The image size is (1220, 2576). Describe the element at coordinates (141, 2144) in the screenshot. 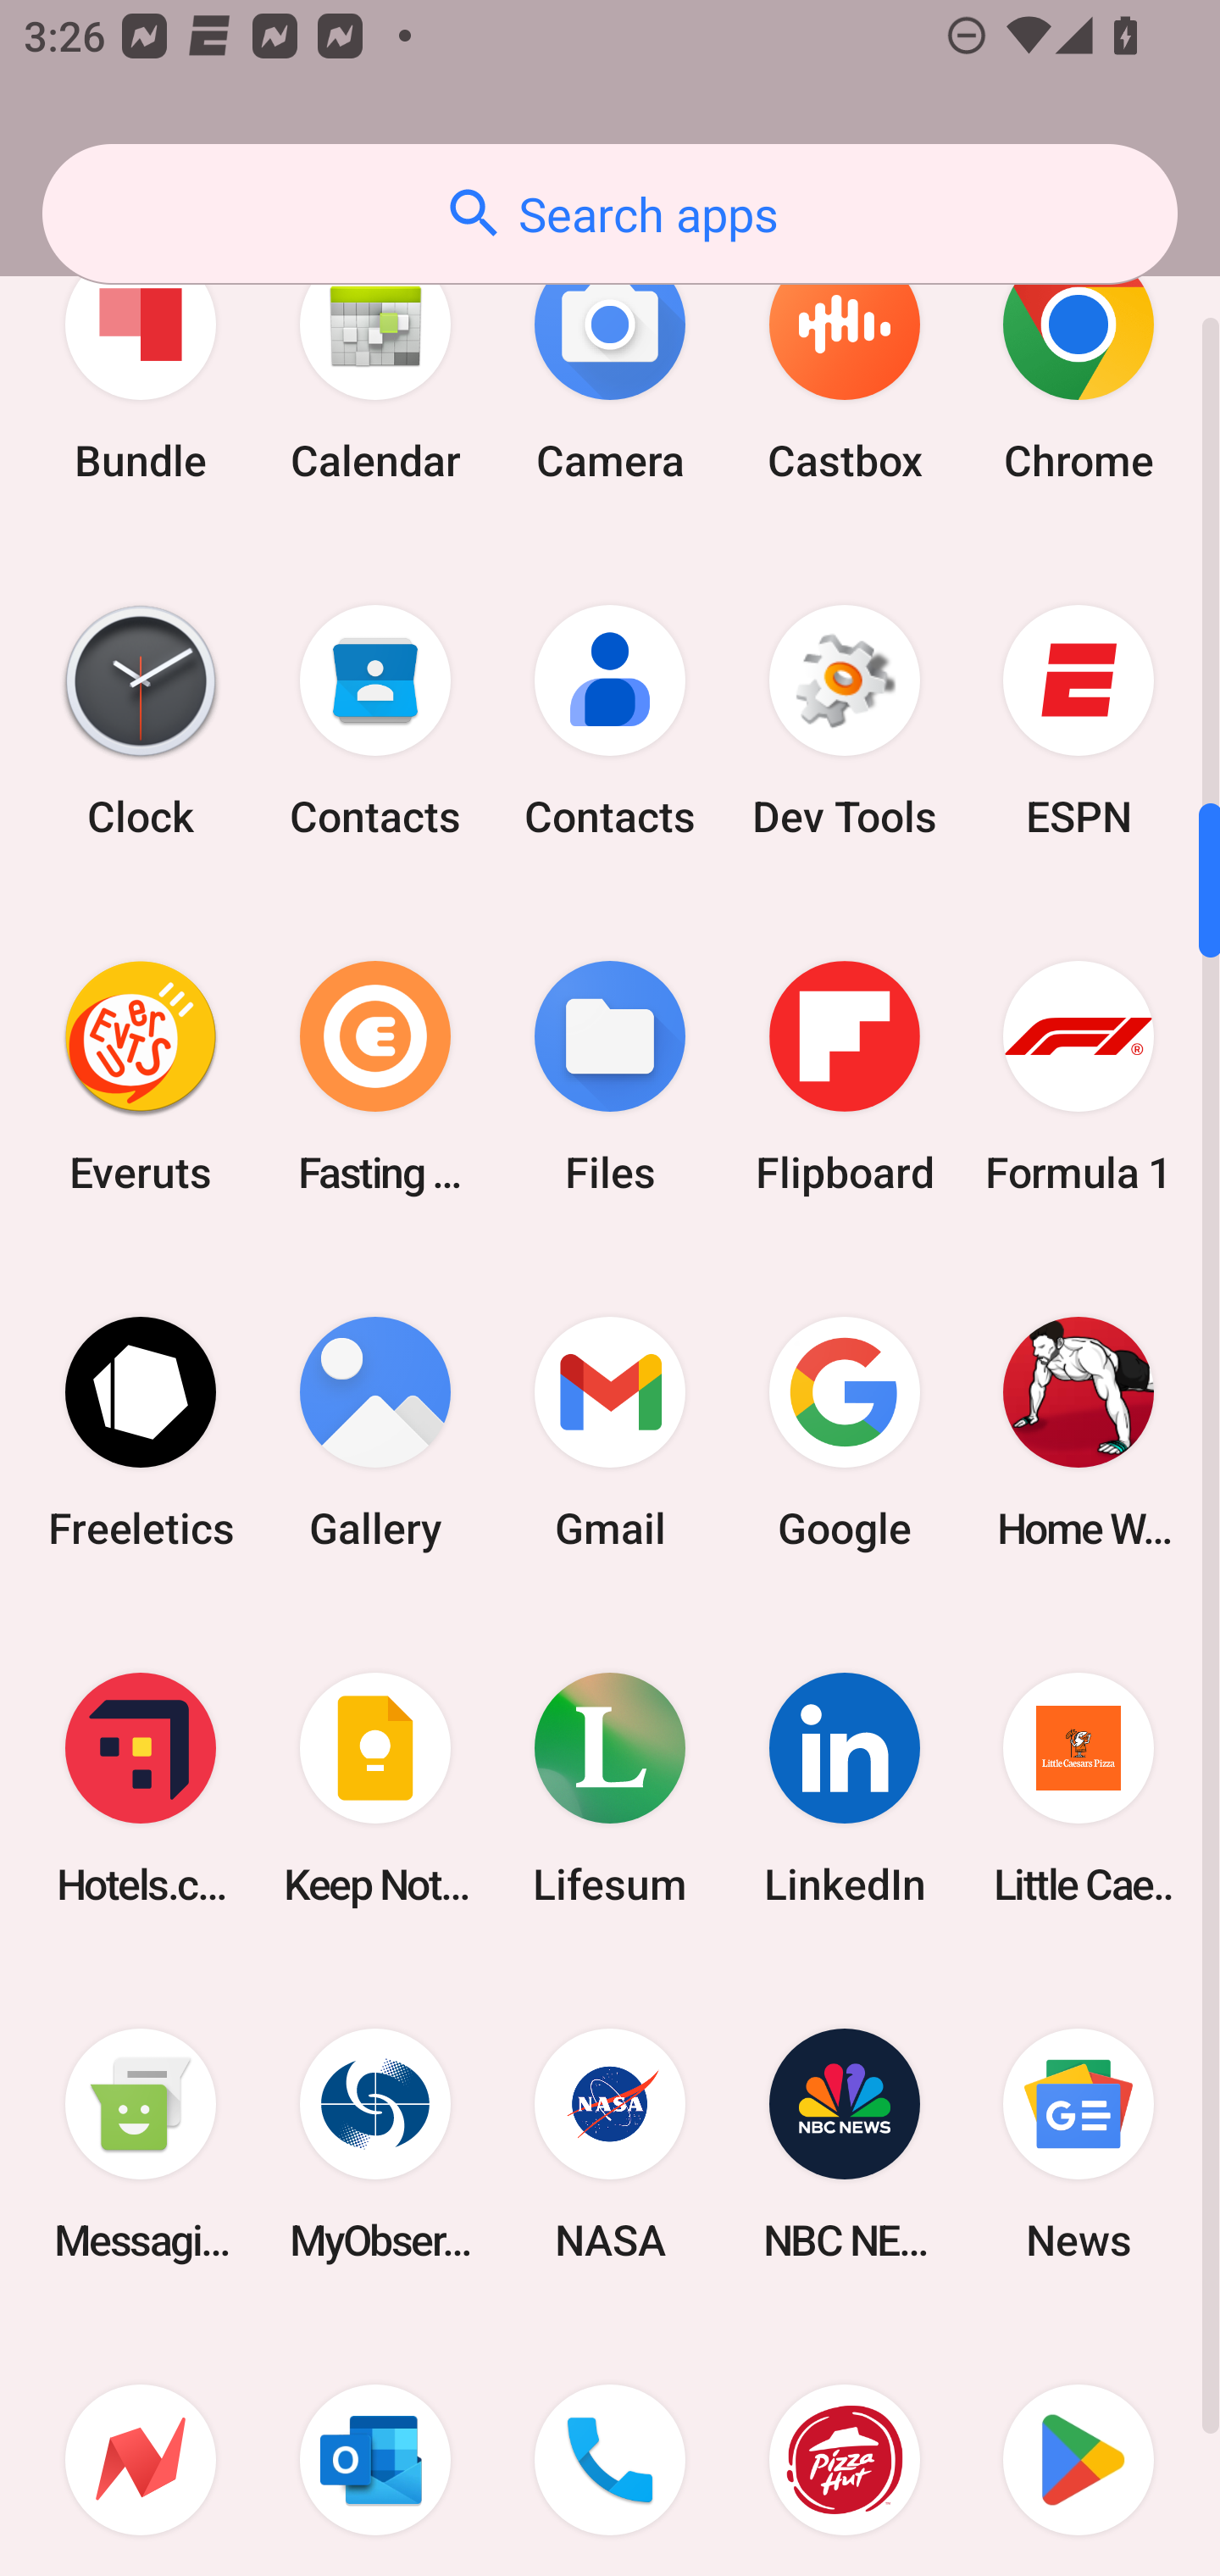

I see `Messaging` at that location.